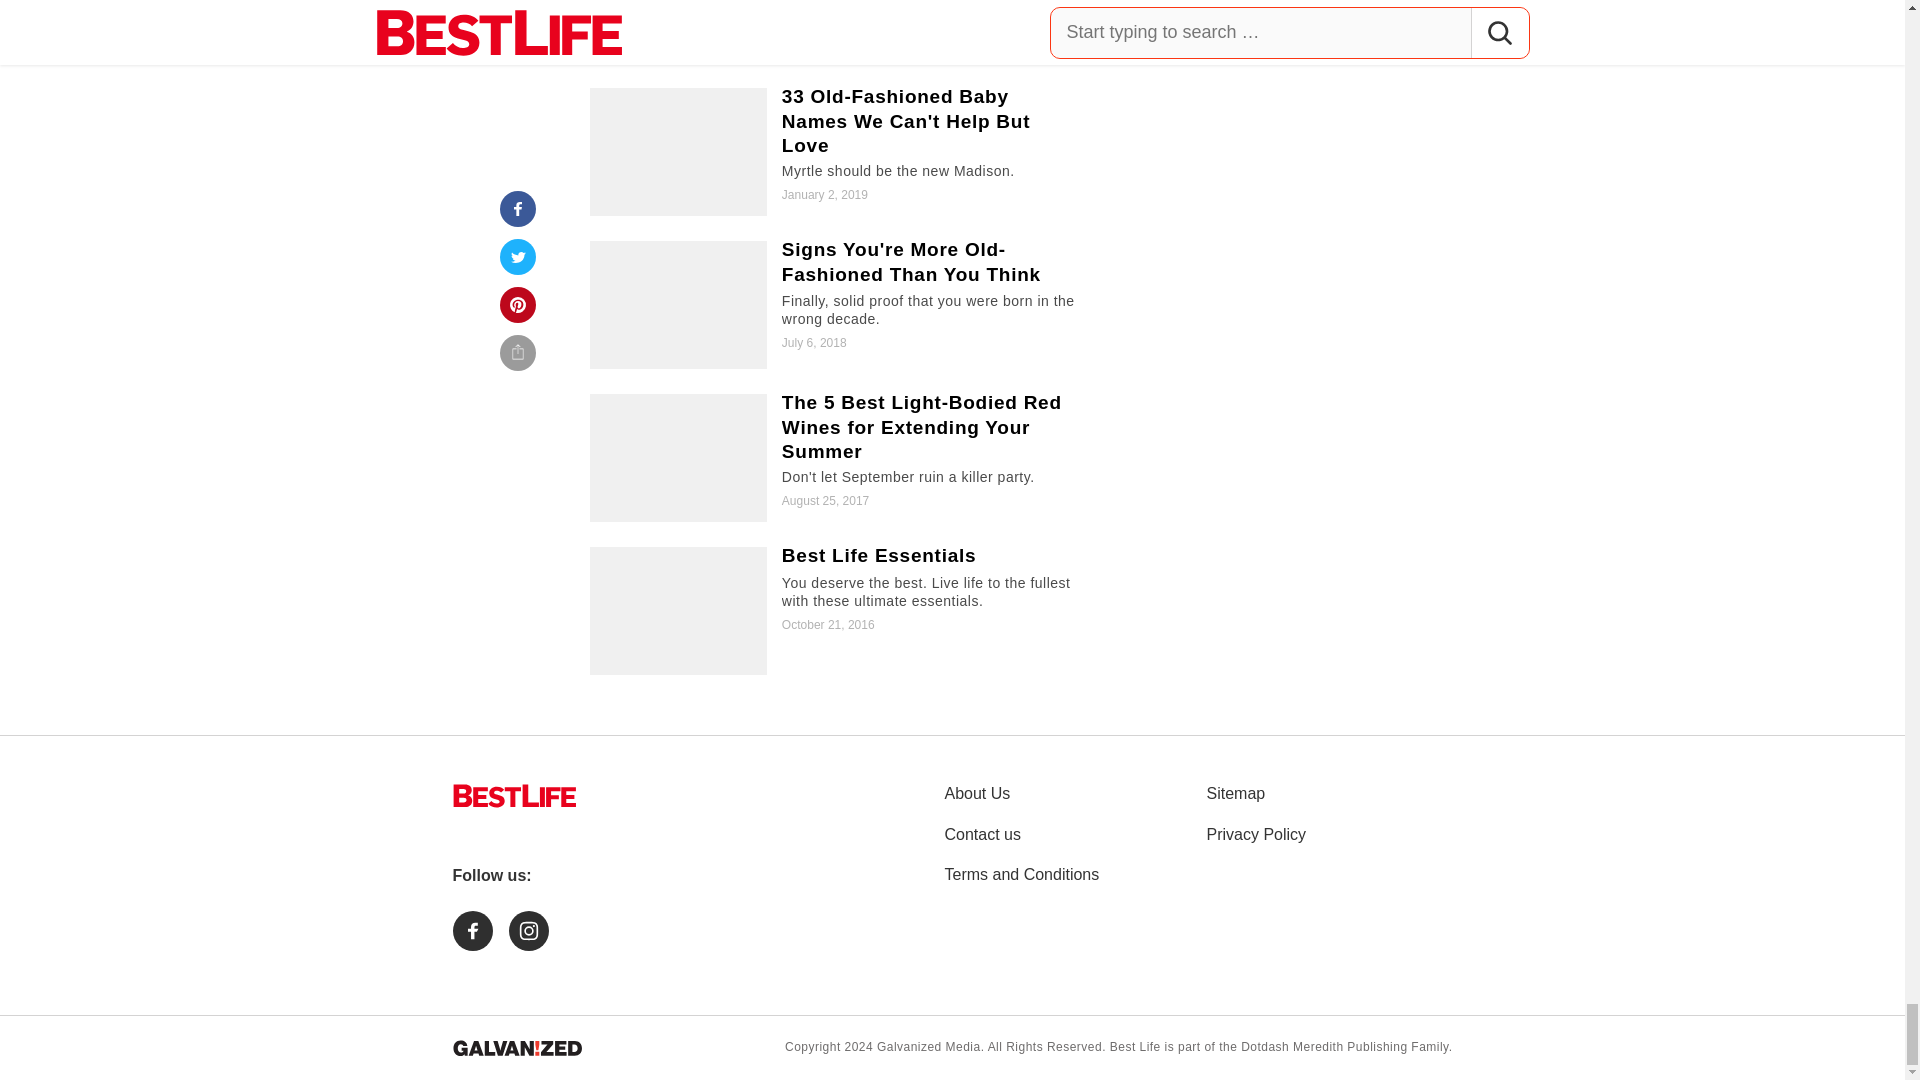 The width and height of the screenshot is (1920, 1080). Describe the element at coordinates (838, 152) in the screenshot. I see `33 Old-Fashioned Baby Names We Can't Help But Love` at that location.